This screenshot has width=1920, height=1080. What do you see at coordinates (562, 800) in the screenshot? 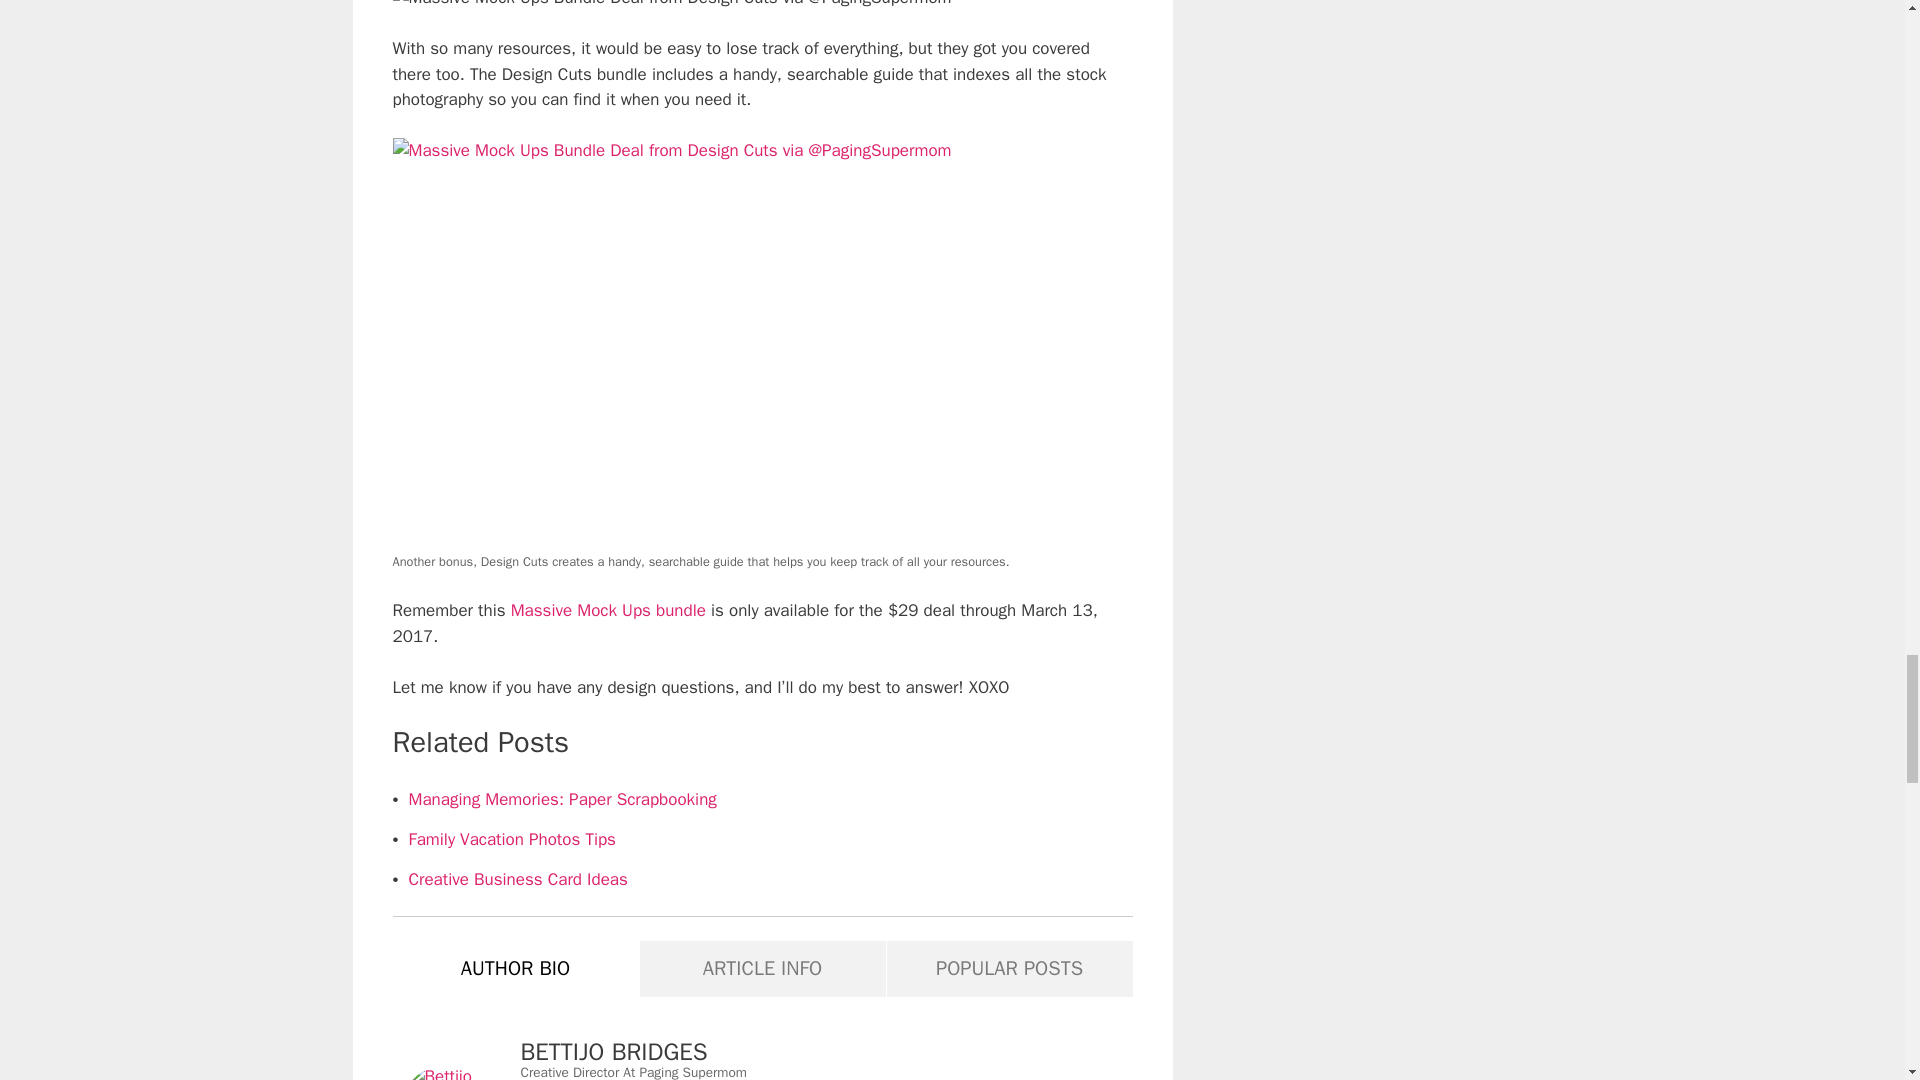
I see `Managing Memories: Paper Scrapbooking` at bounding box center [562, 800].